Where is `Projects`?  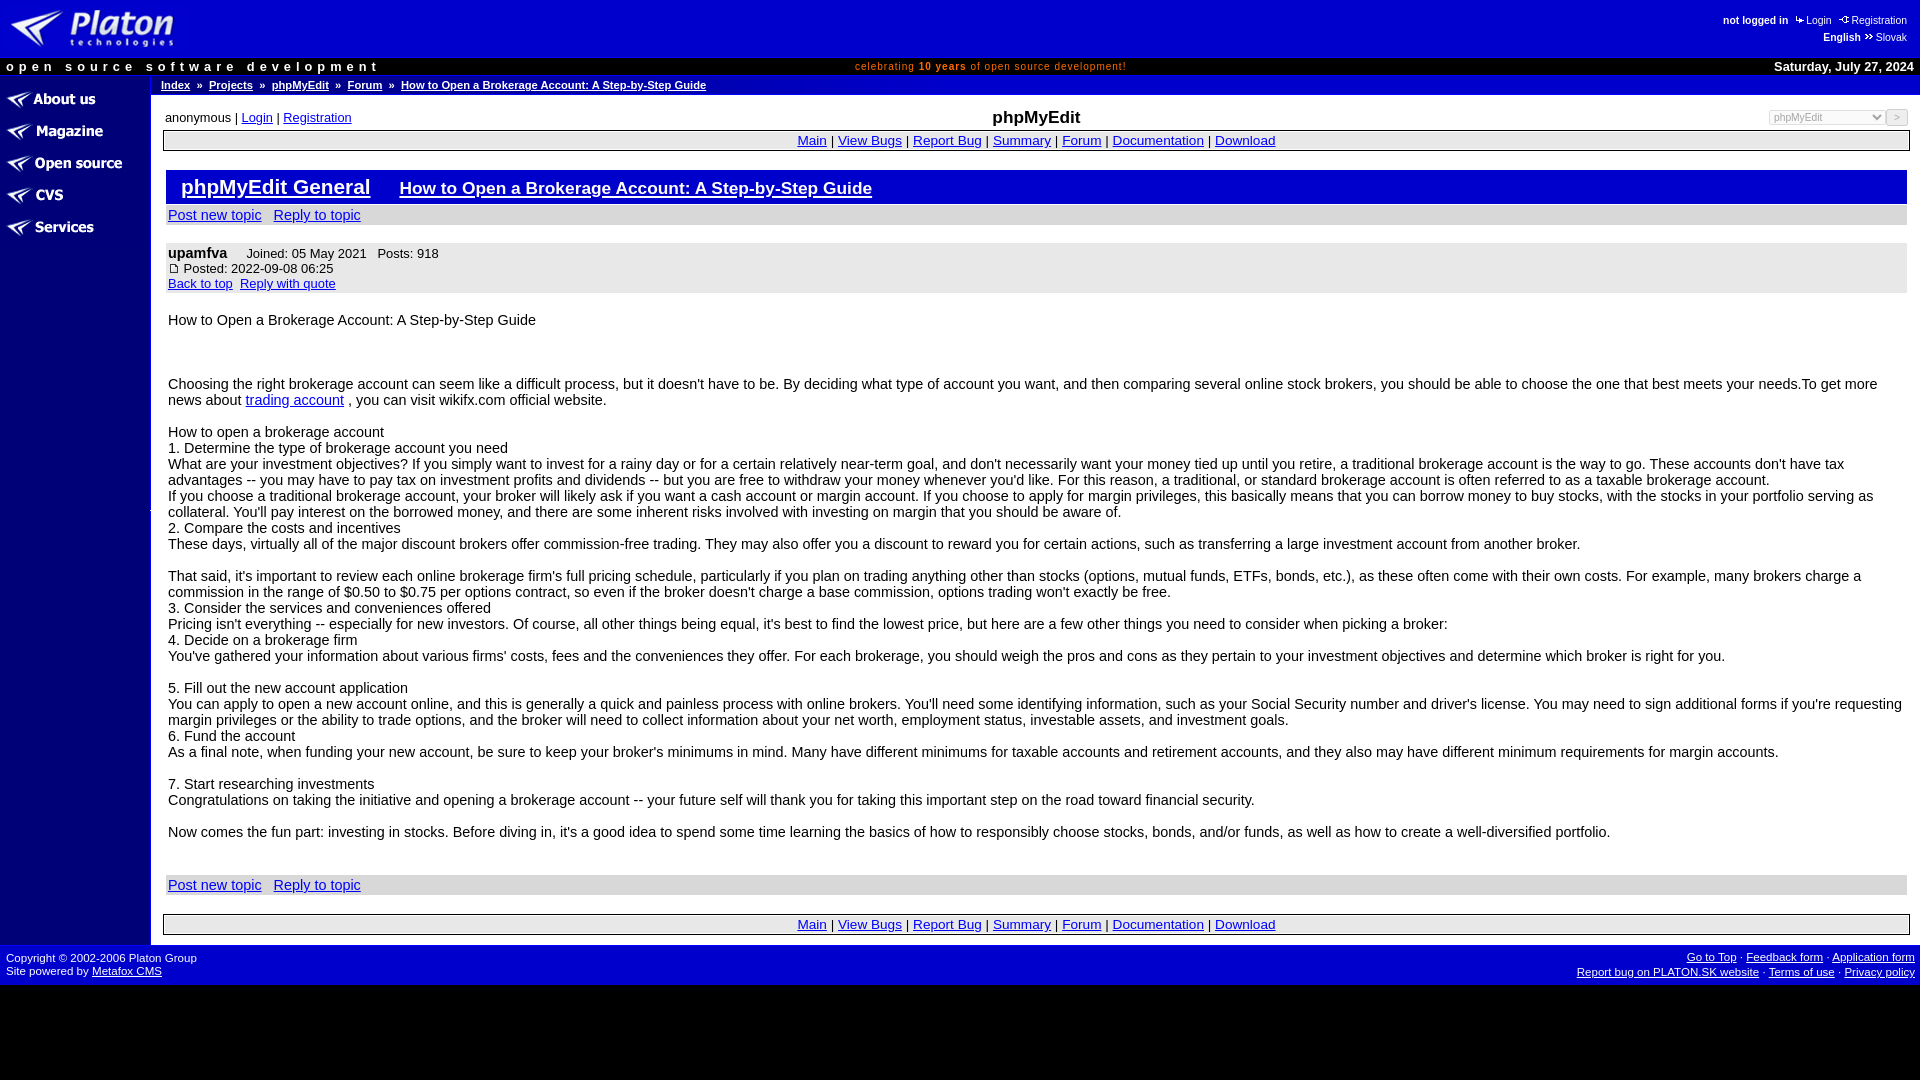
Projects is located at coordinates (231, 84).